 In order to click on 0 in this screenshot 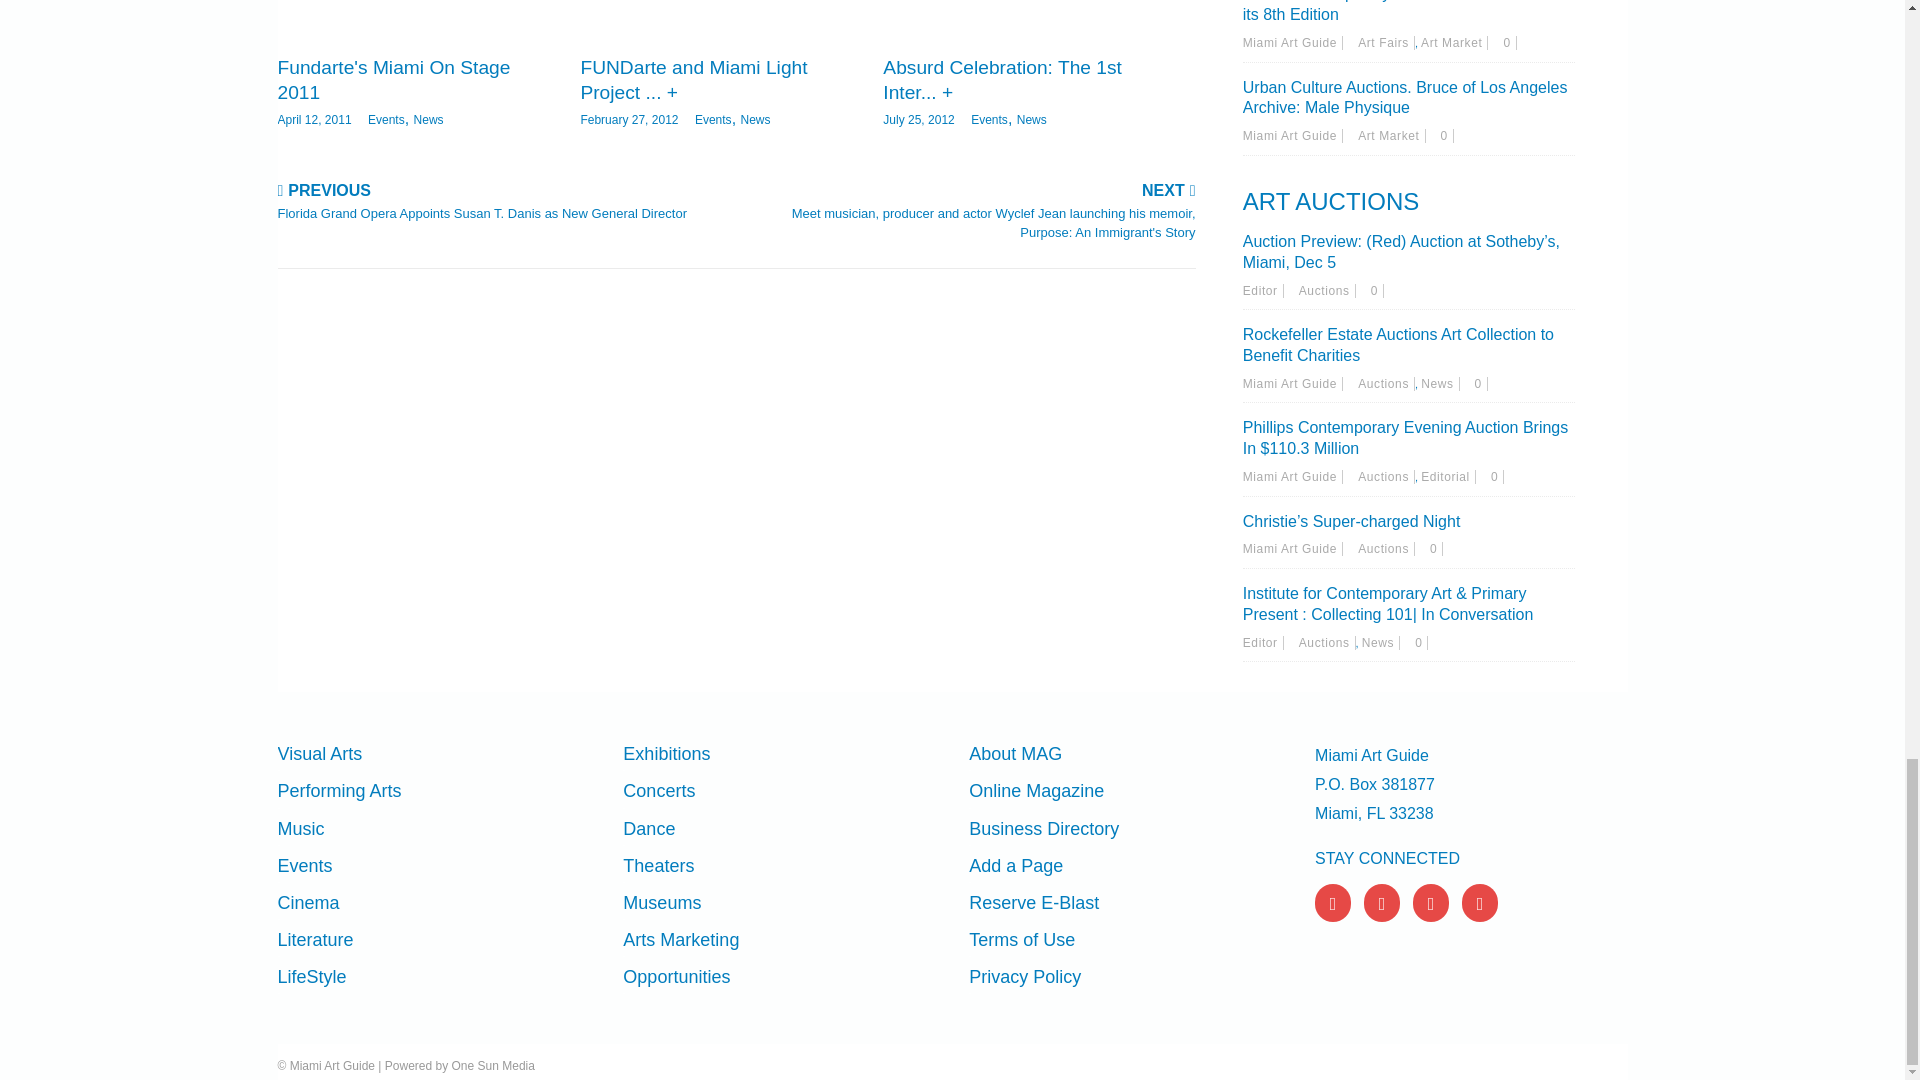, I will do `click(1422, 643)`.